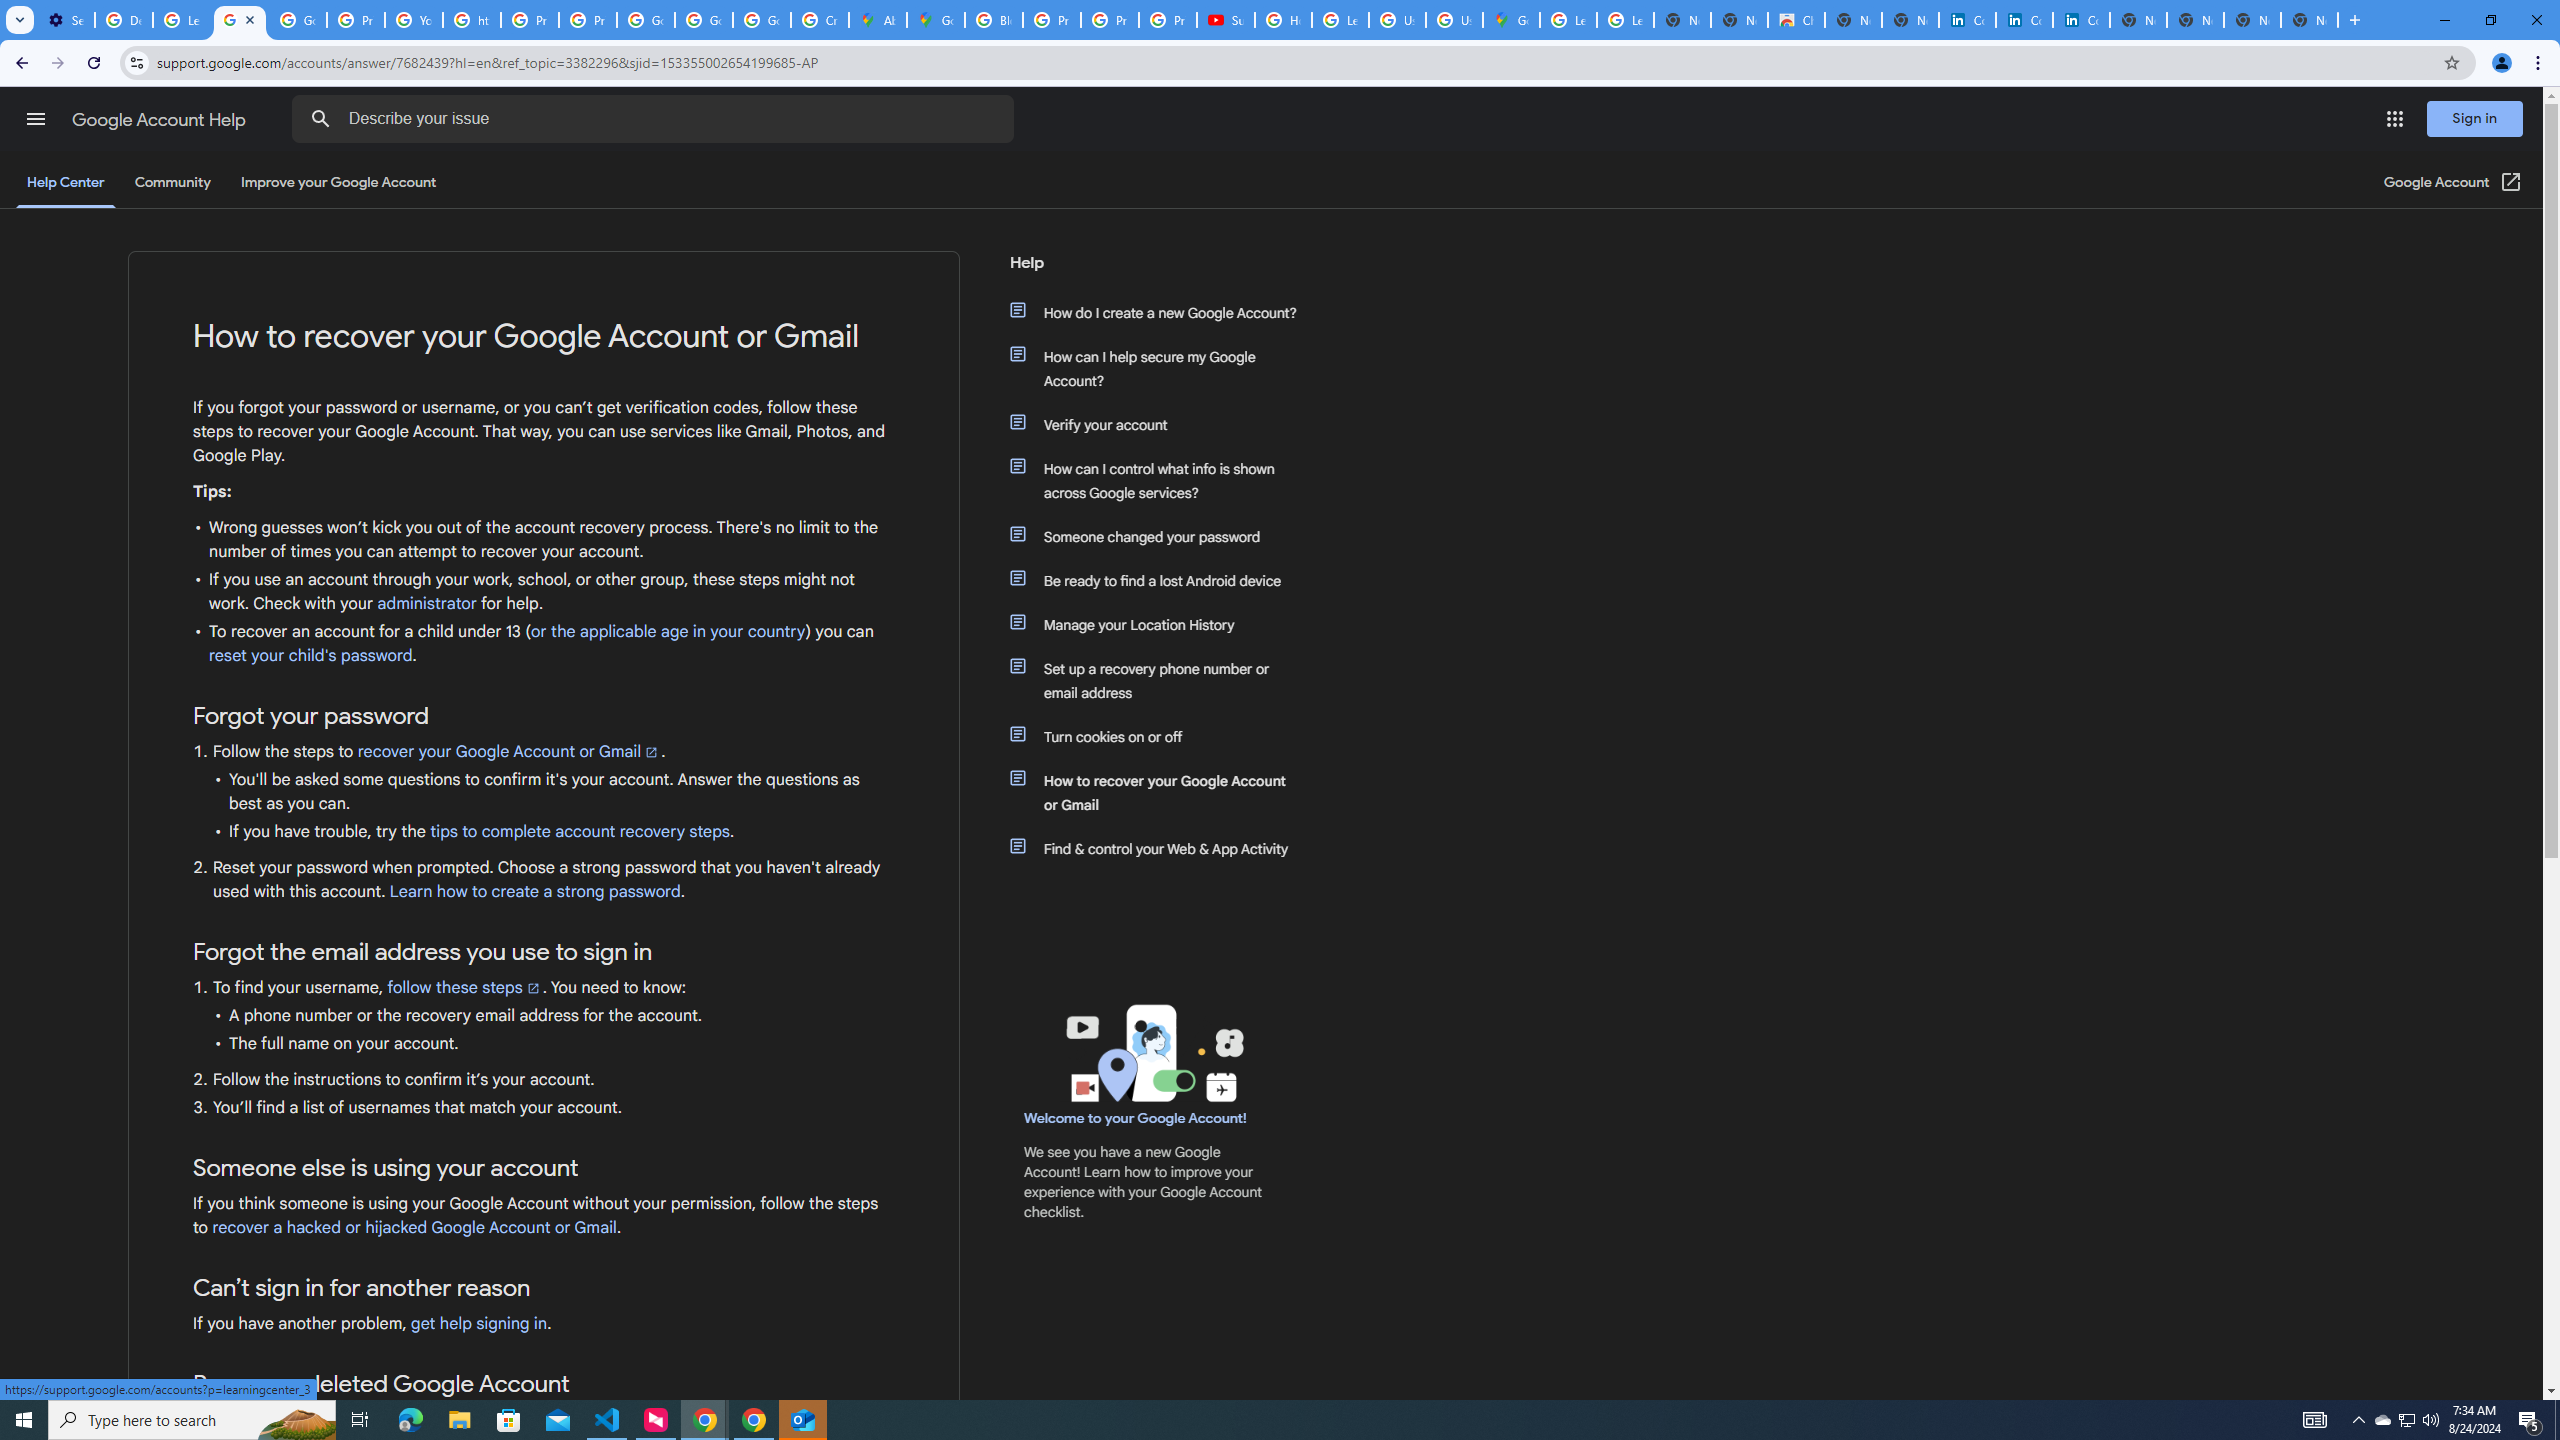 The height and width of the screenshot is (1440, 2560). I want to click on Google Maps, so click(1511, 20).